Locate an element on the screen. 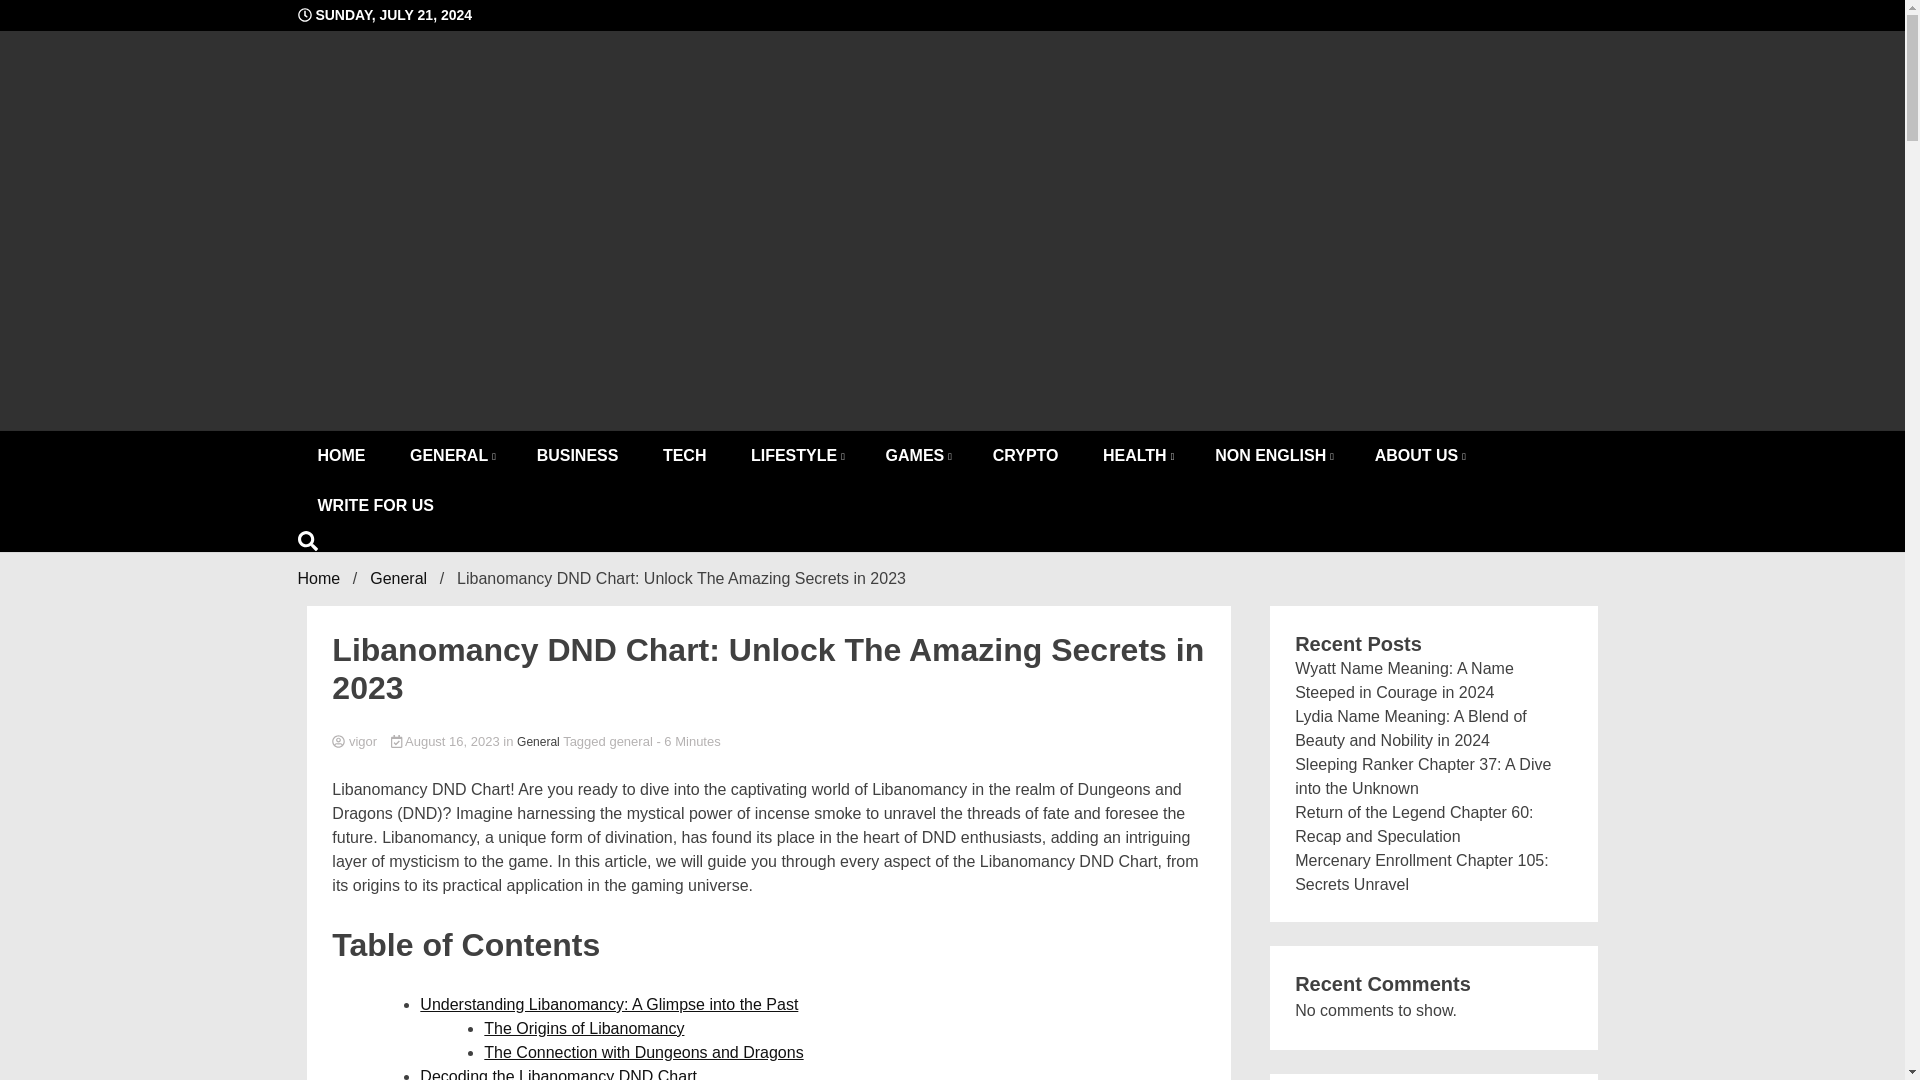 The height and width of the screenshot is (1080, 1920). CRYPTO is located at coordinates (1026, 455).